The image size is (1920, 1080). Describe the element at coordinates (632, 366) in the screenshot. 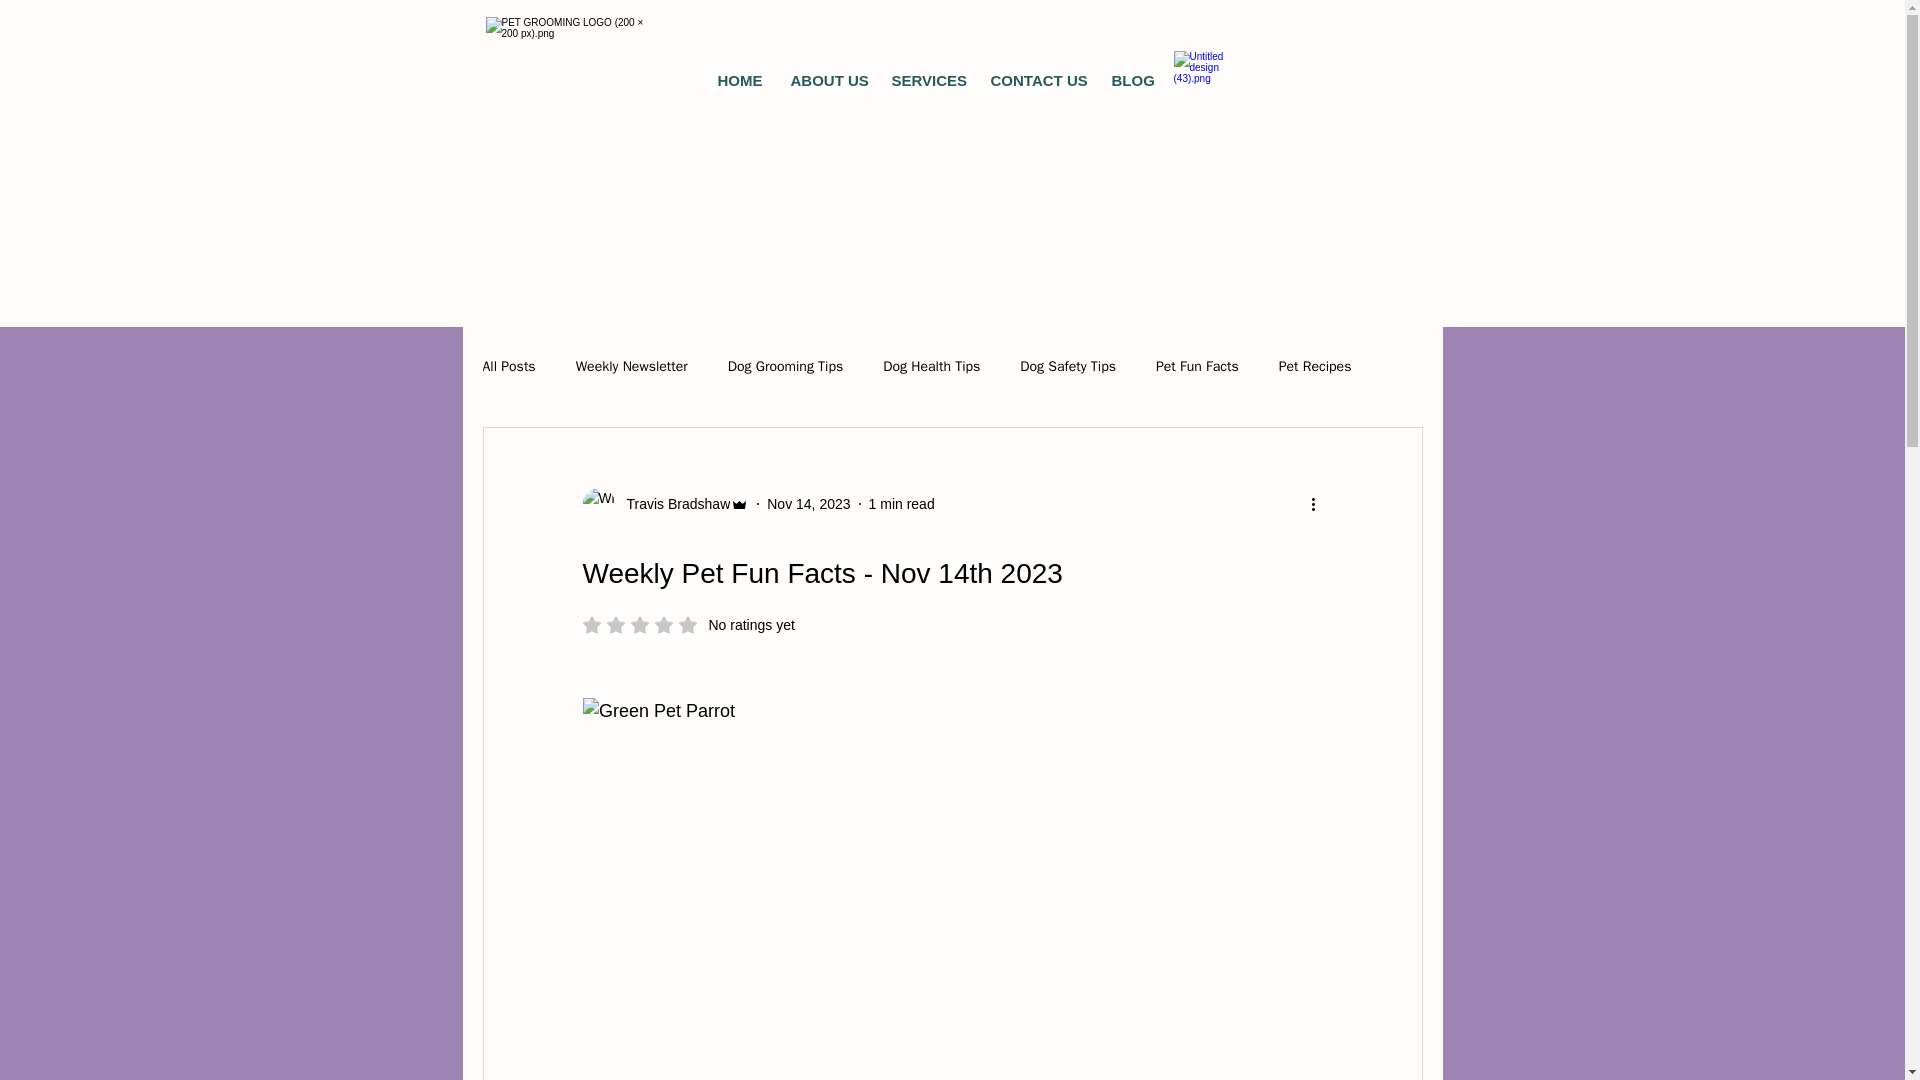

I see `BLOG` at that location.